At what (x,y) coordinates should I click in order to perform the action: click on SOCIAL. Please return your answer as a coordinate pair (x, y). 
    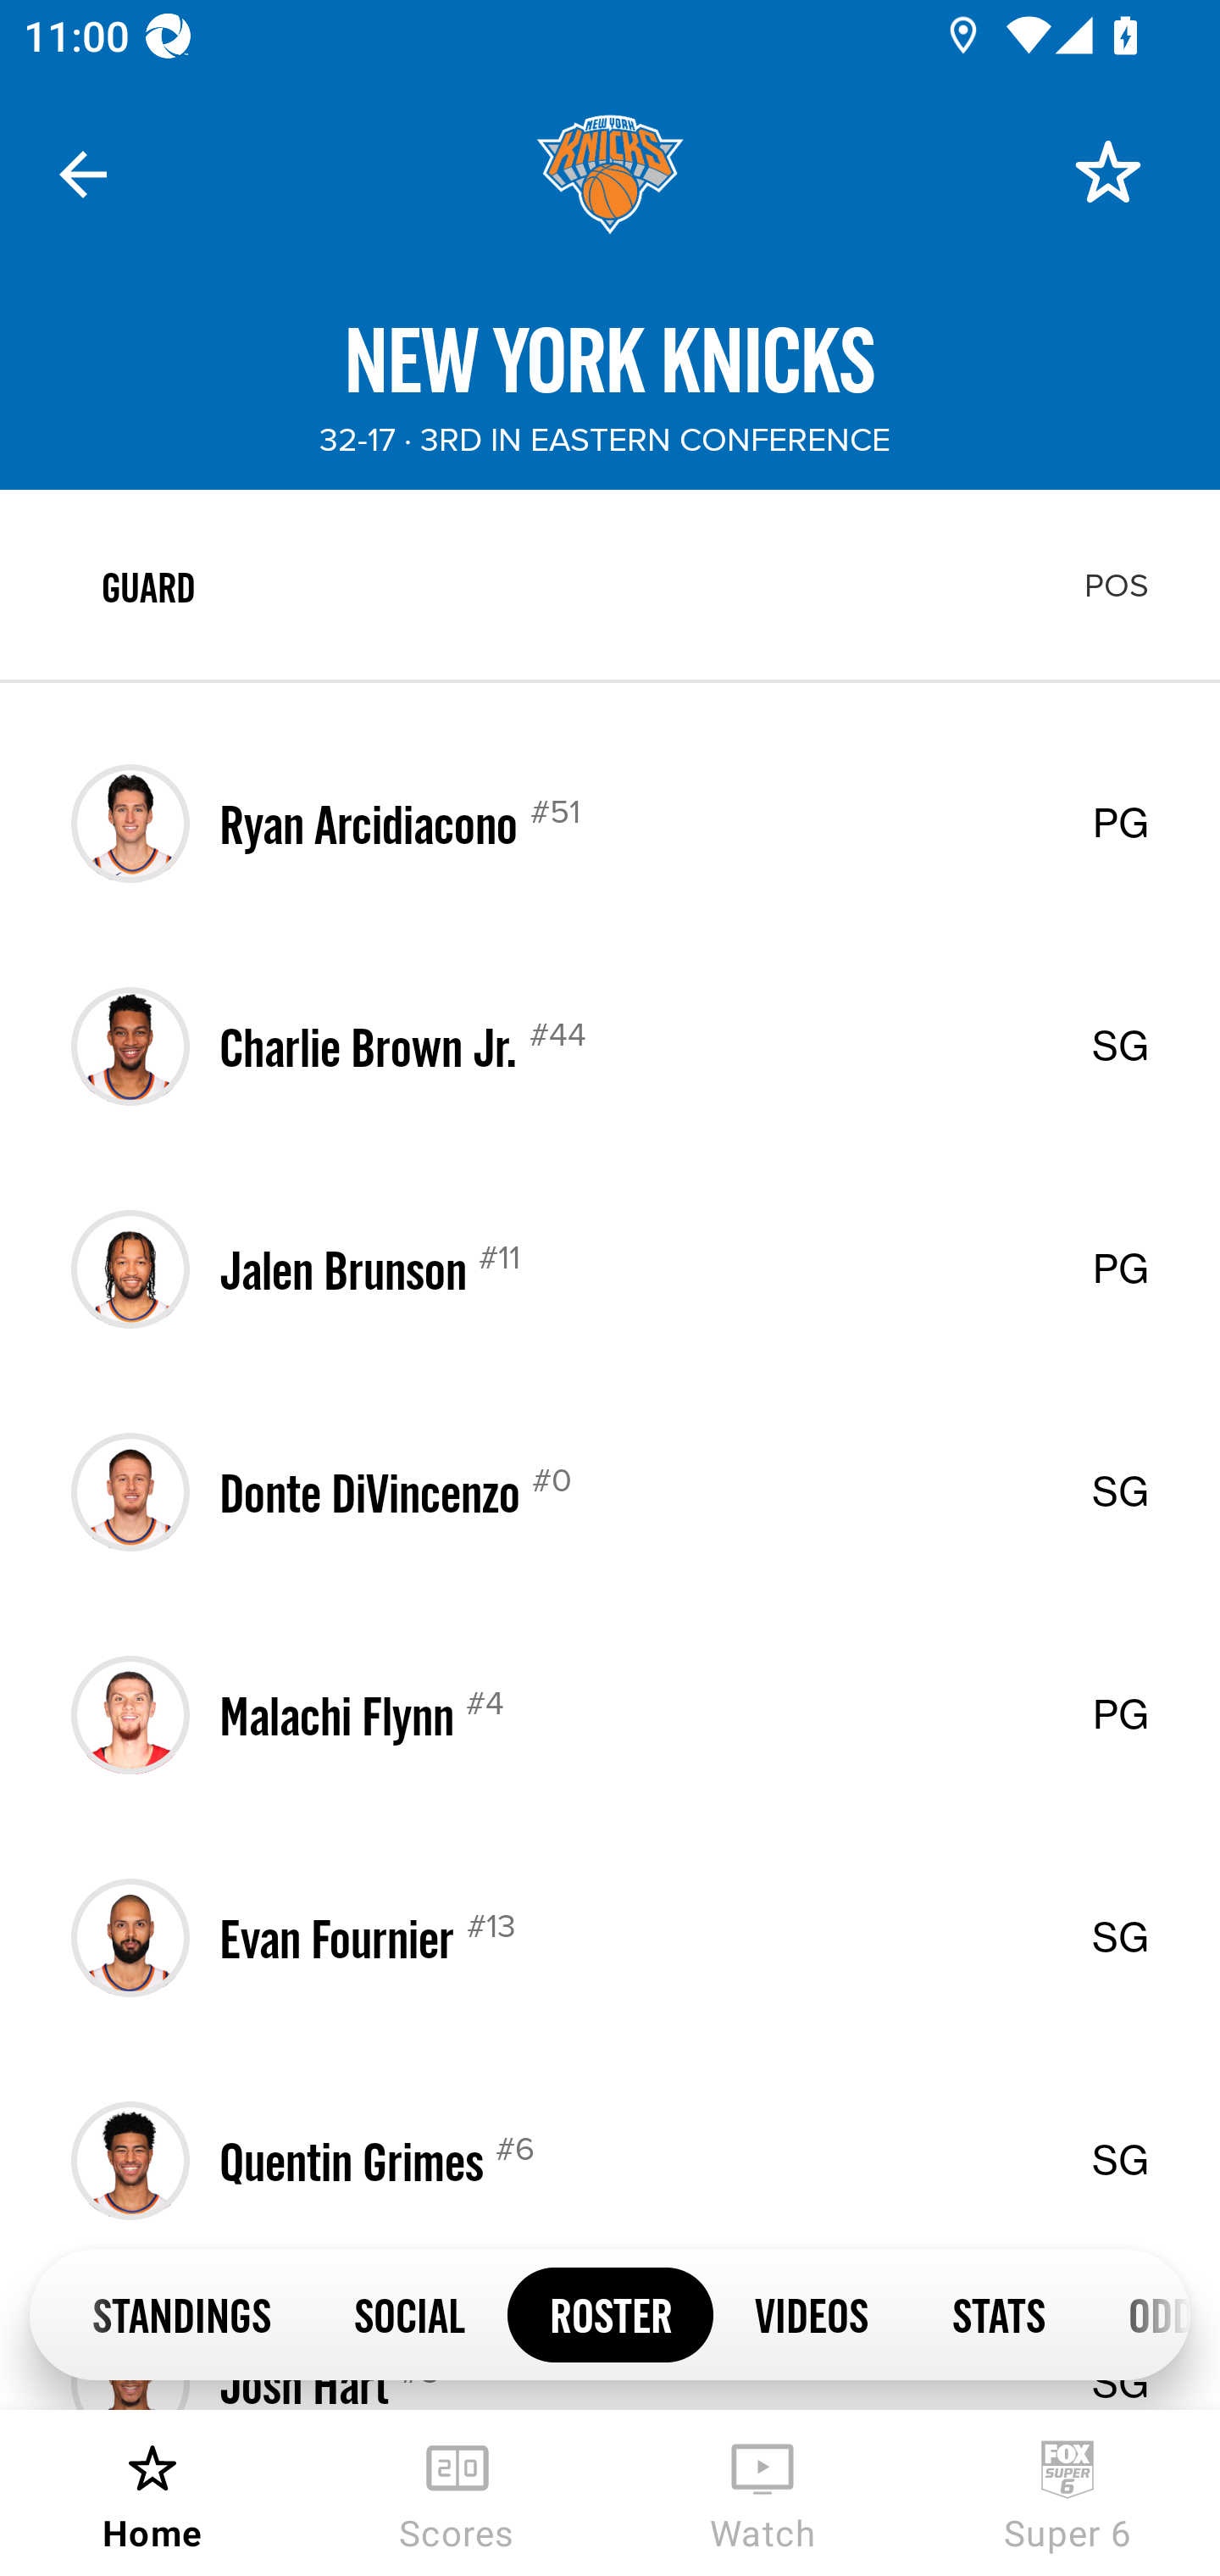
    Looking at the image, I should click on (410, 2313).